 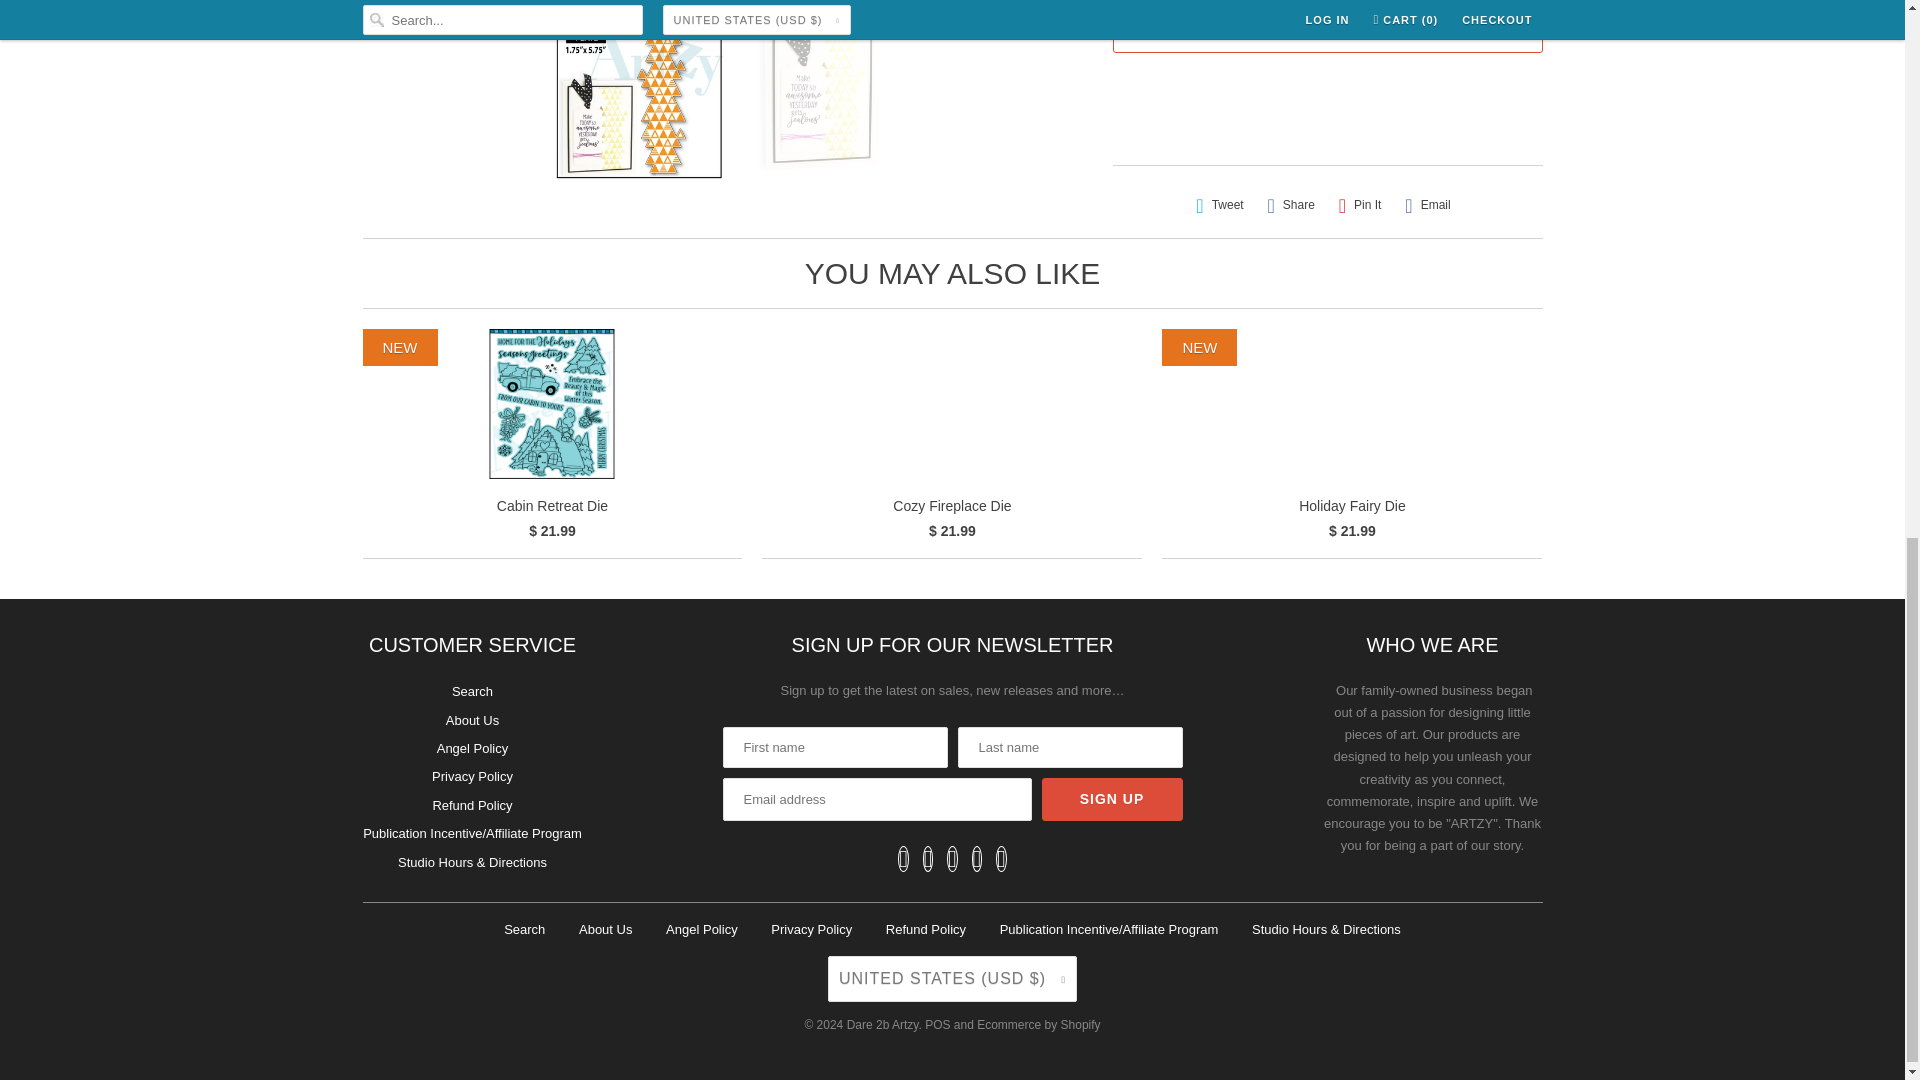 I want to click on Share this on Twitter, so click(x=1220, y=206).